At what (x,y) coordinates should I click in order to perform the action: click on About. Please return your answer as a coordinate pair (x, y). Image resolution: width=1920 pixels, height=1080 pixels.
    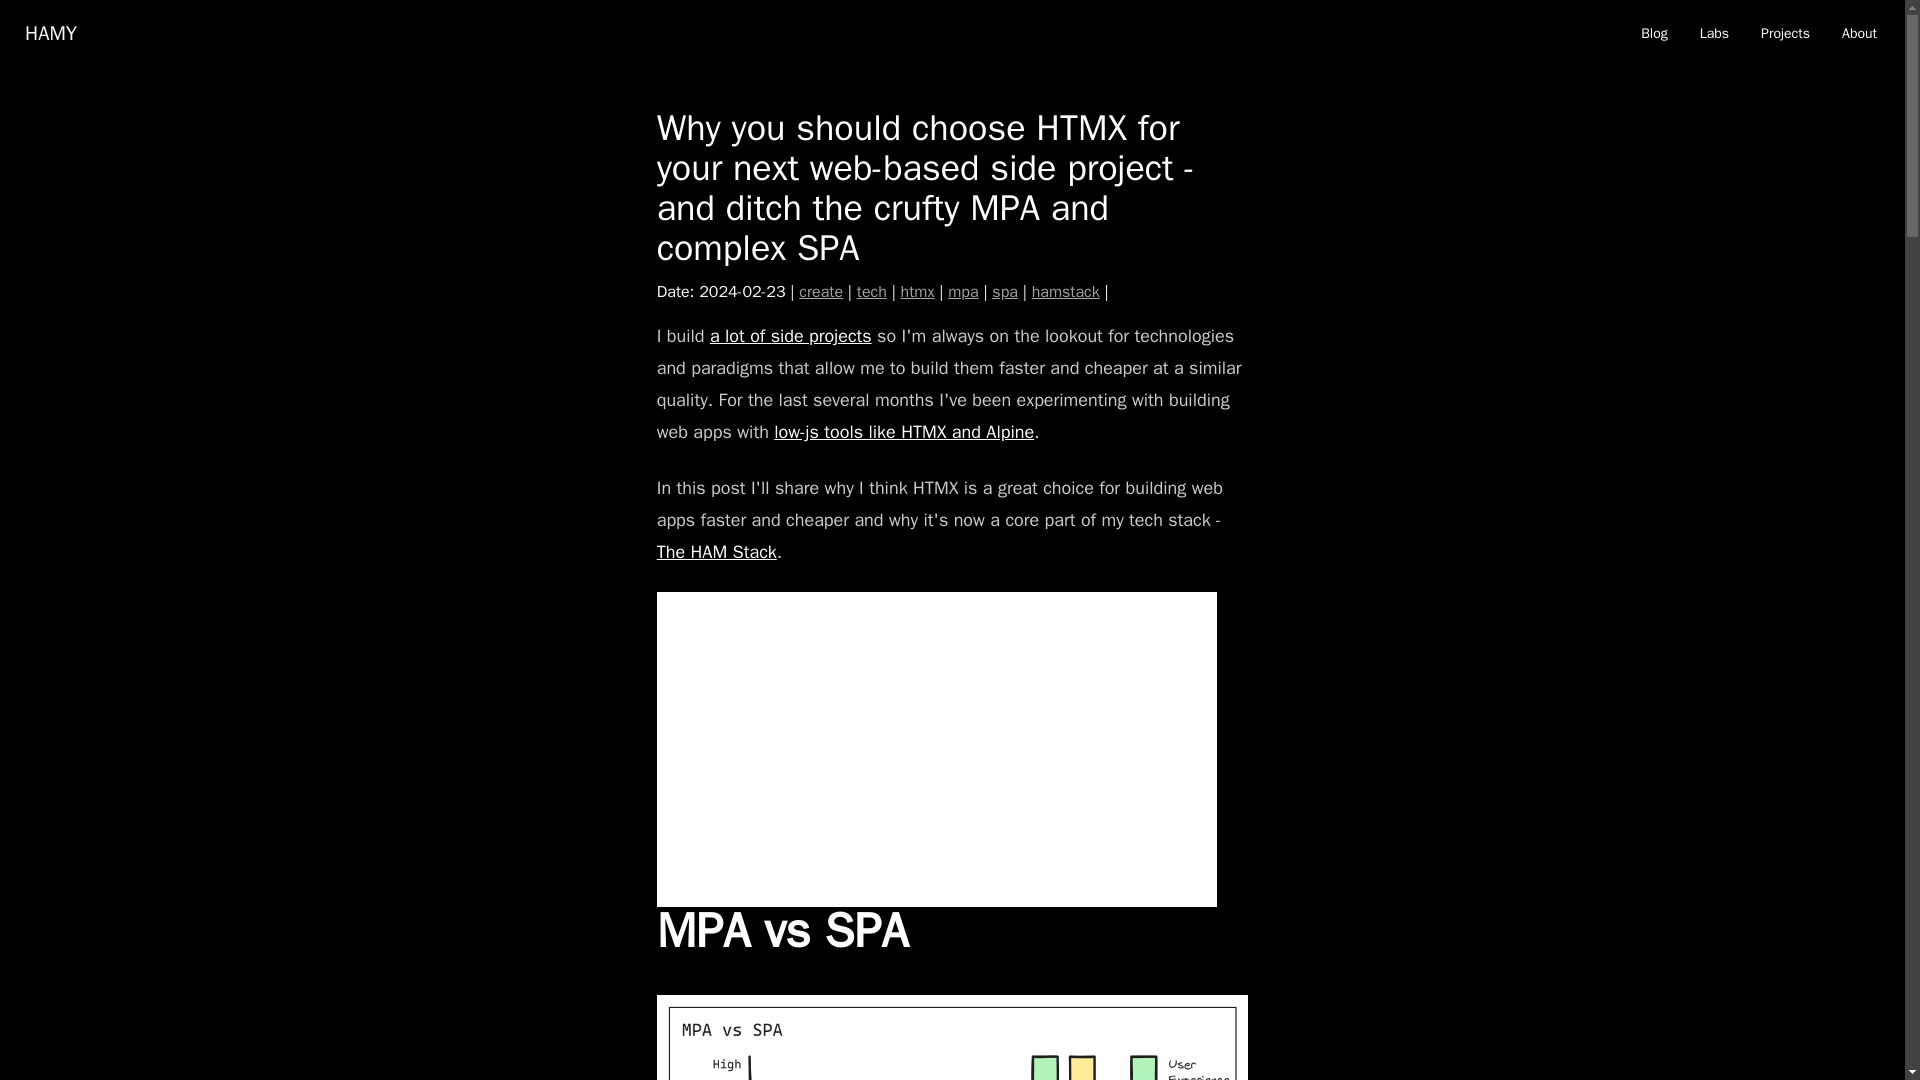
    Looking at the image, I should click on (1859, 34).